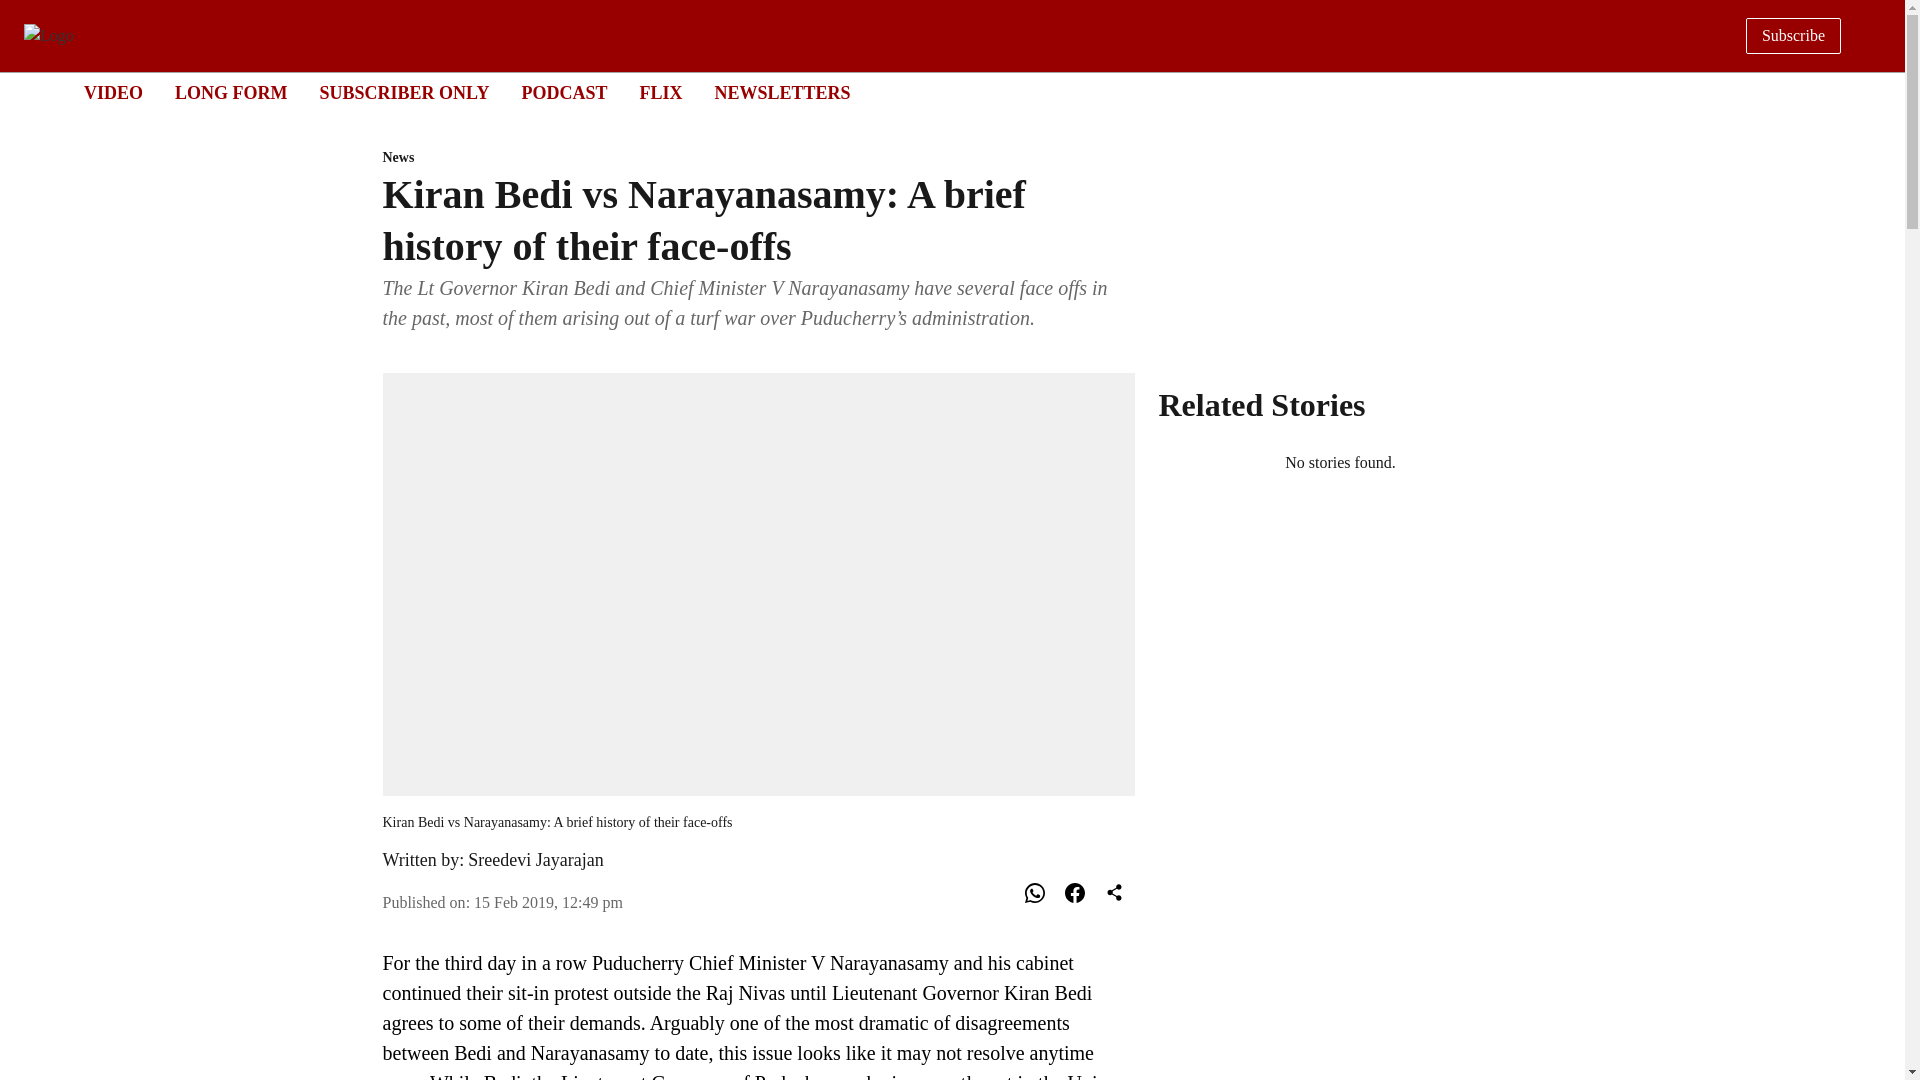 Image resolution: width=1920 pixels, height=1080 pixels. Describe the element at coordinates (563, 92) in the screenshot. I see `Sreedevi Jayarajan` at that location.